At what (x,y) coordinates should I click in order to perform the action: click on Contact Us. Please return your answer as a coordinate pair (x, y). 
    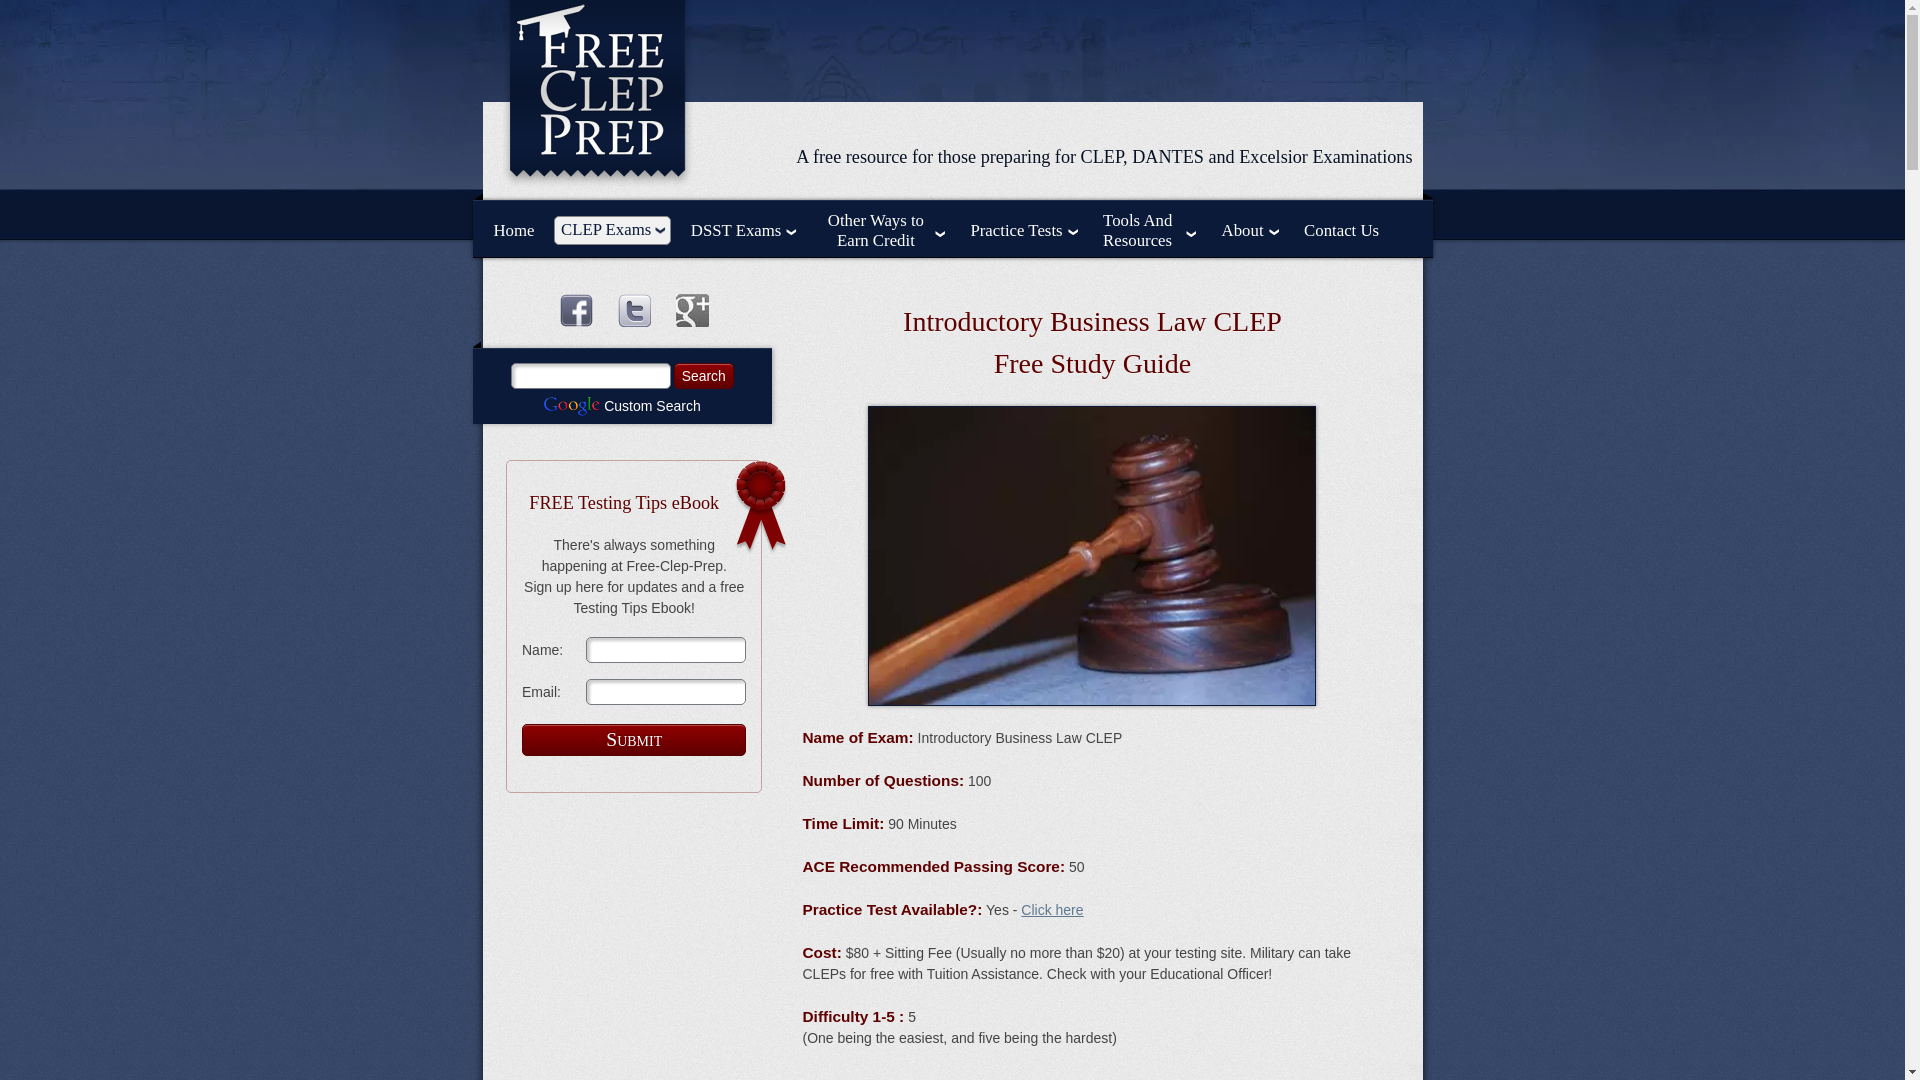
    Looking at the image, I should click on (1340, 231).